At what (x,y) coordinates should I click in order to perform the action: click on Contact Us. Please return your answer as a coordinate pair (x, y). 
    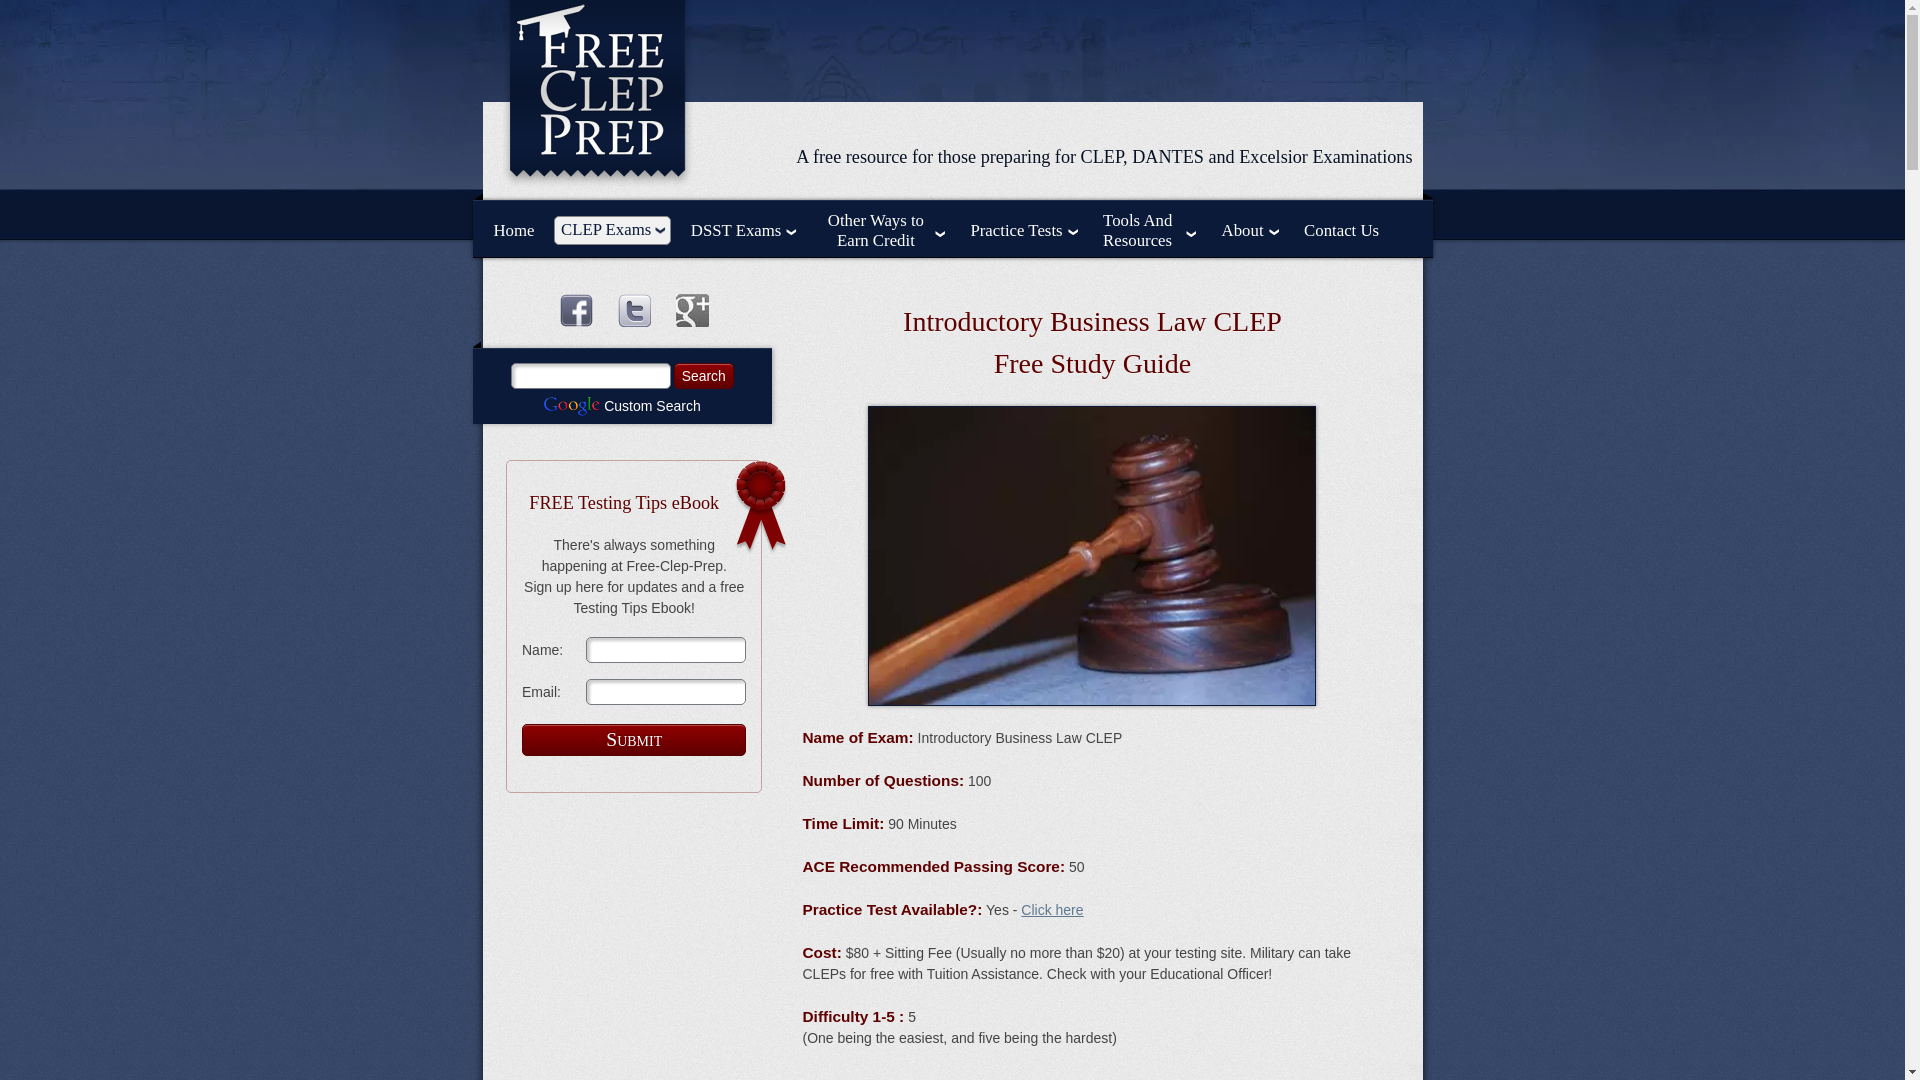
    Looking at the image, I should click on (1340, 231).